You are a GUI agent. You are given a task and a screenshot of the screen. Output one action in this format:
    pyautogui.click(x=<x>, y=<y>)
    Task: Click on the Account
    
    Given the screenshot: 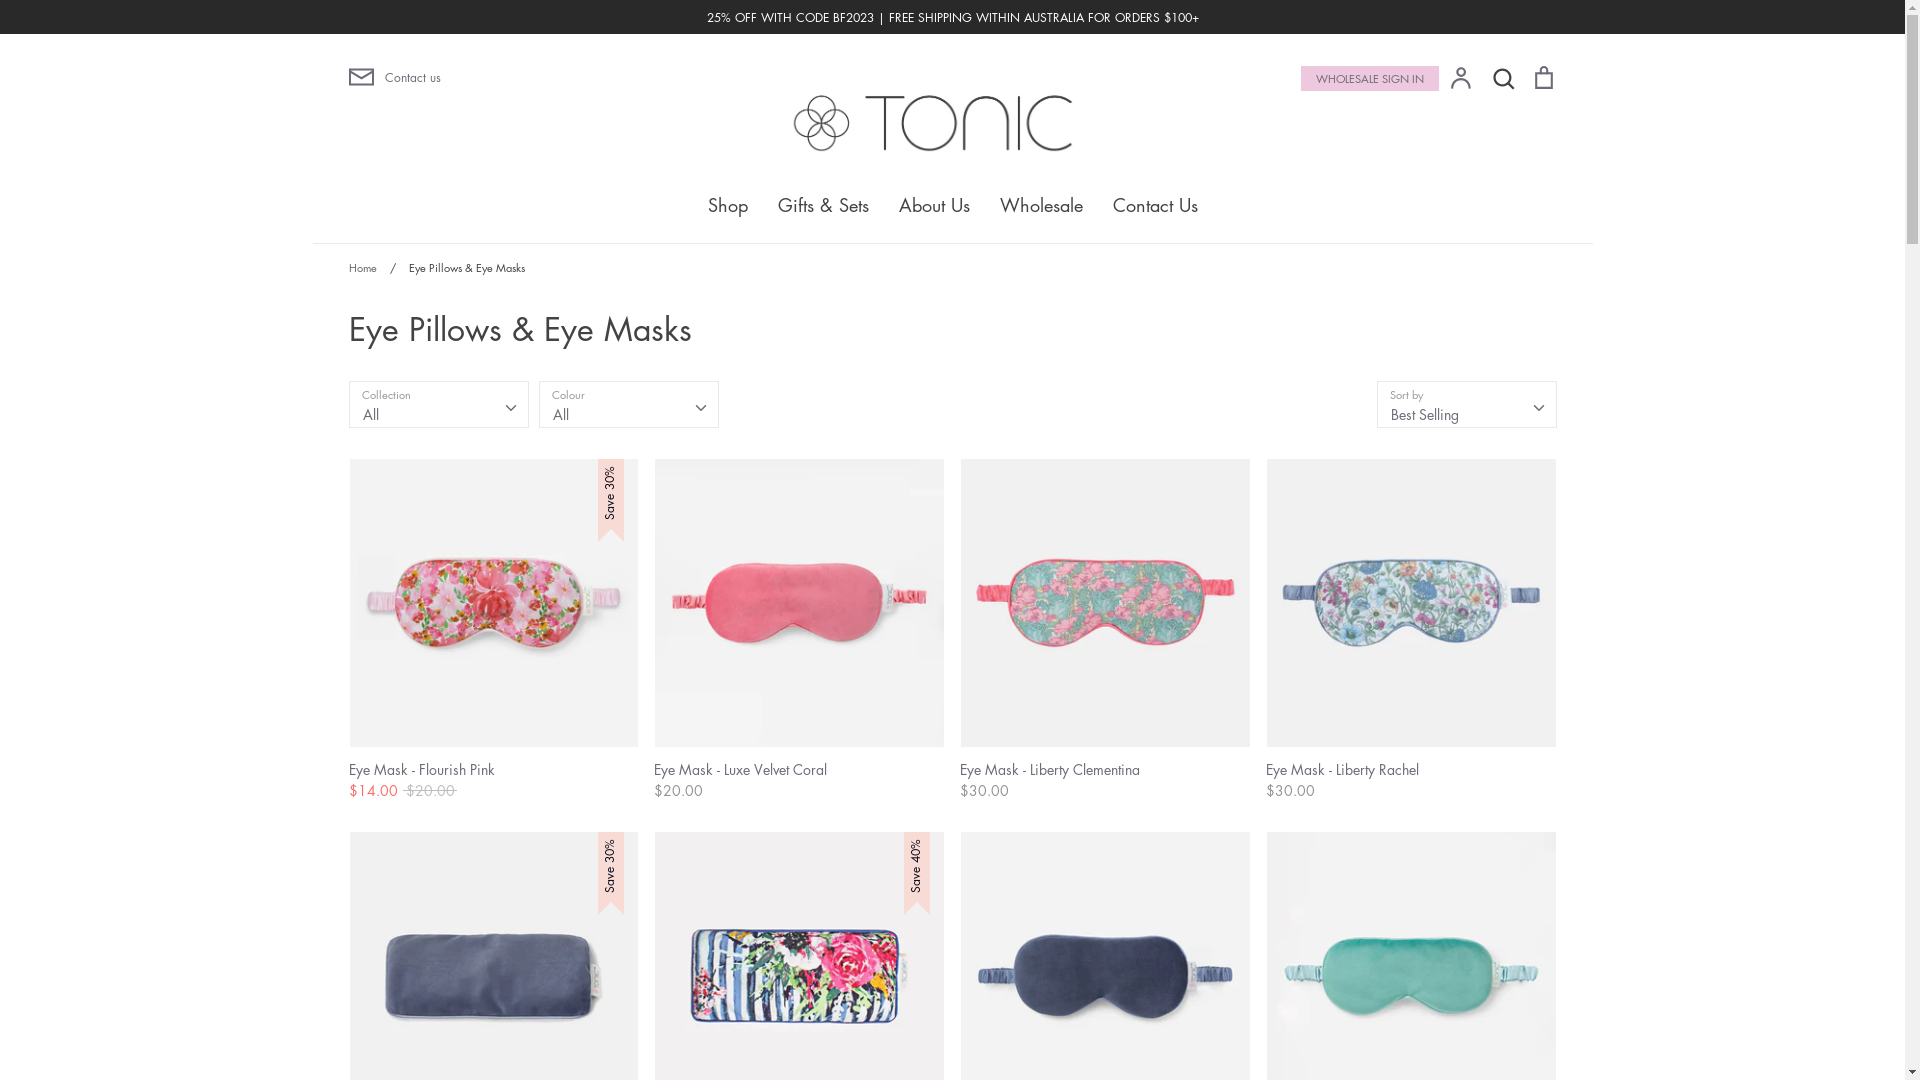 What is the action you would take?
    pyautogui.click(x=1461, y=78)
    